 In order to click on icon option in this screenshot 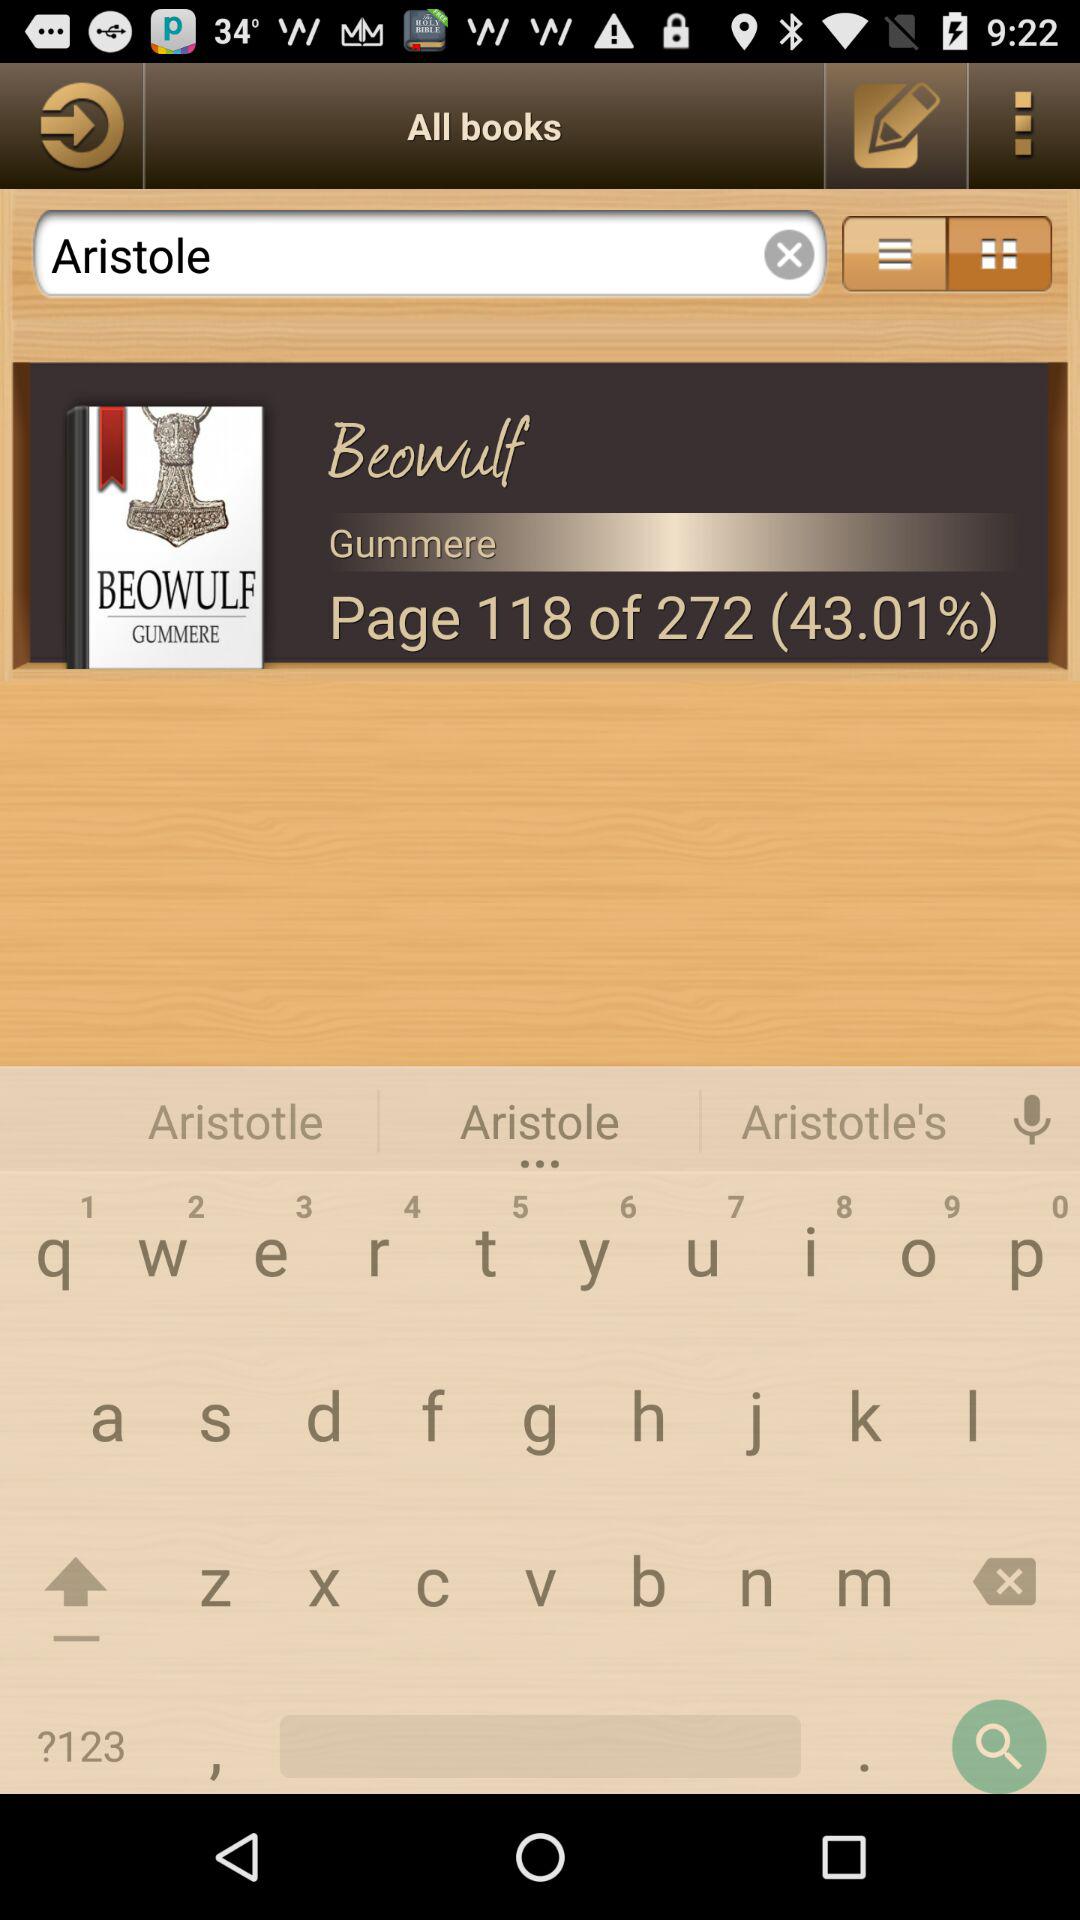, I will do `click(1000, 254)`.